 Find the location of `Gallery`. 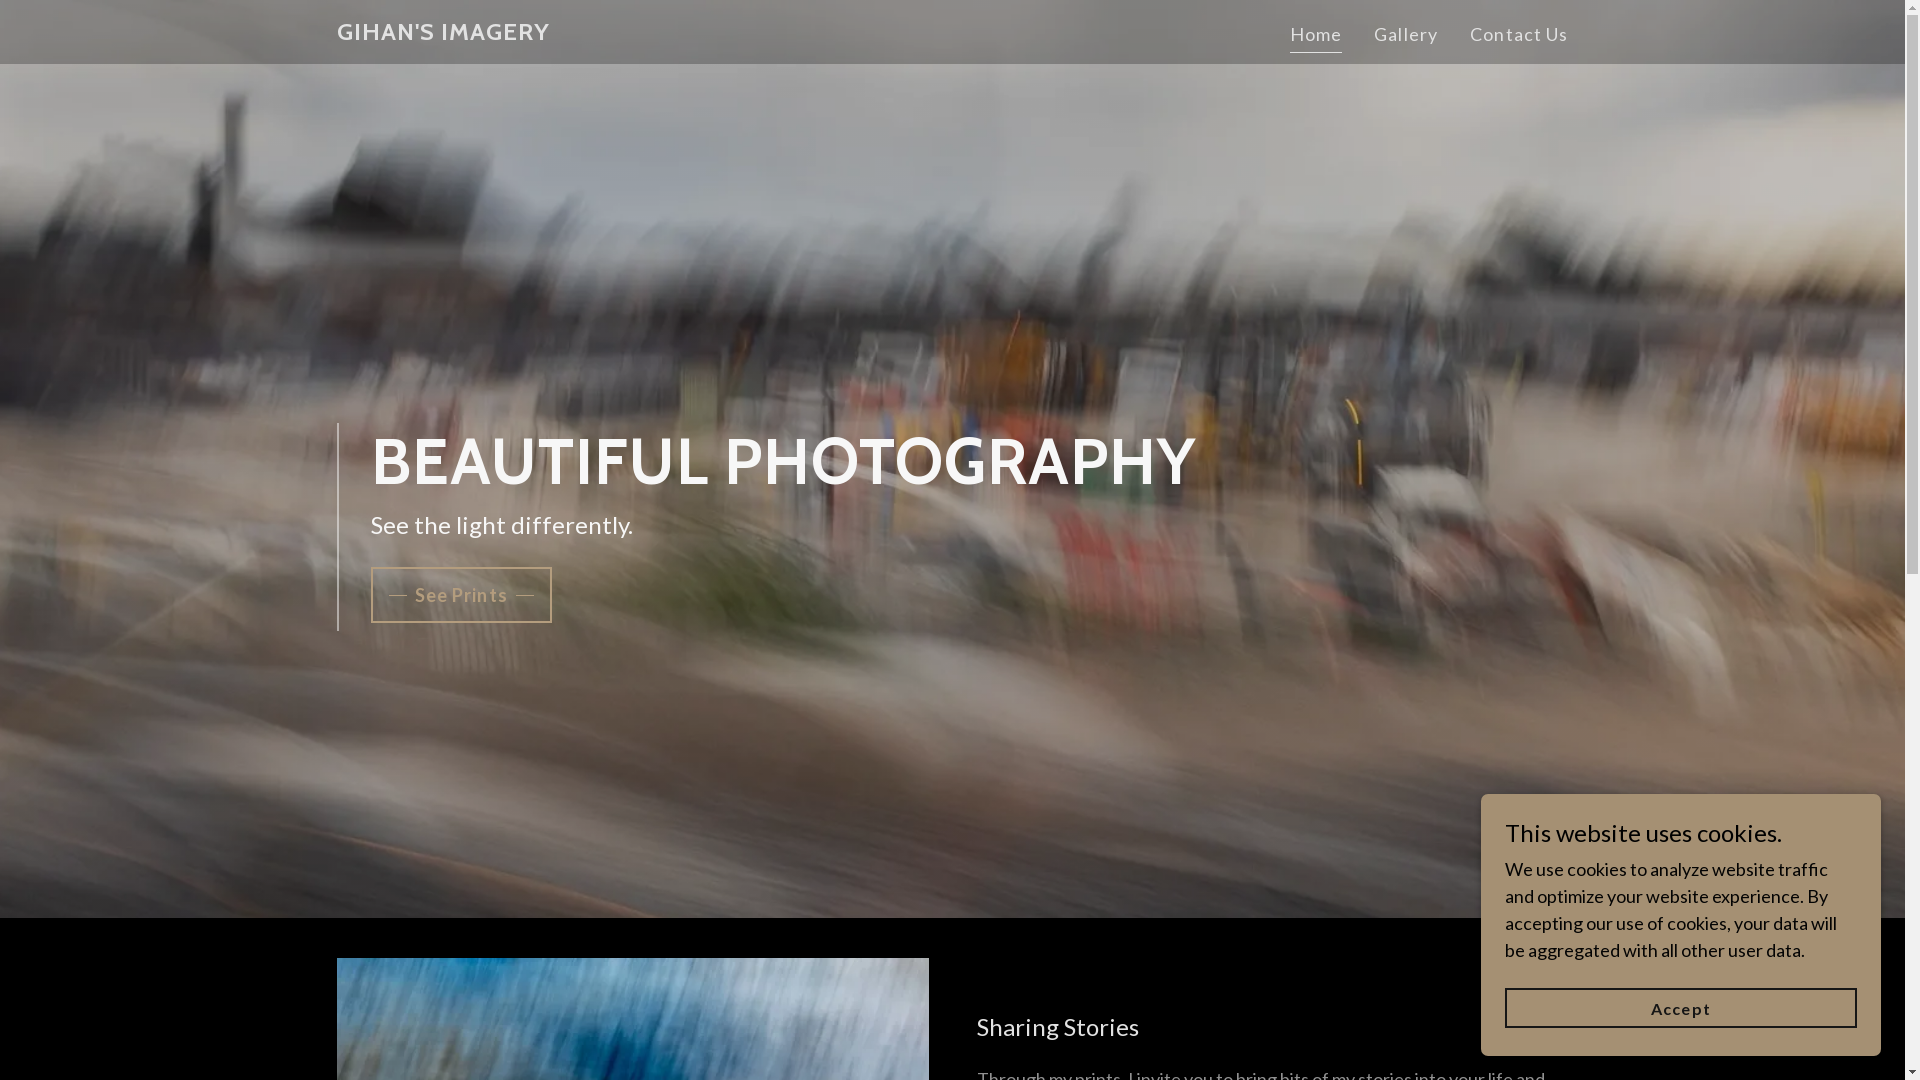

Gallery is located at coordinates (1406, 34).